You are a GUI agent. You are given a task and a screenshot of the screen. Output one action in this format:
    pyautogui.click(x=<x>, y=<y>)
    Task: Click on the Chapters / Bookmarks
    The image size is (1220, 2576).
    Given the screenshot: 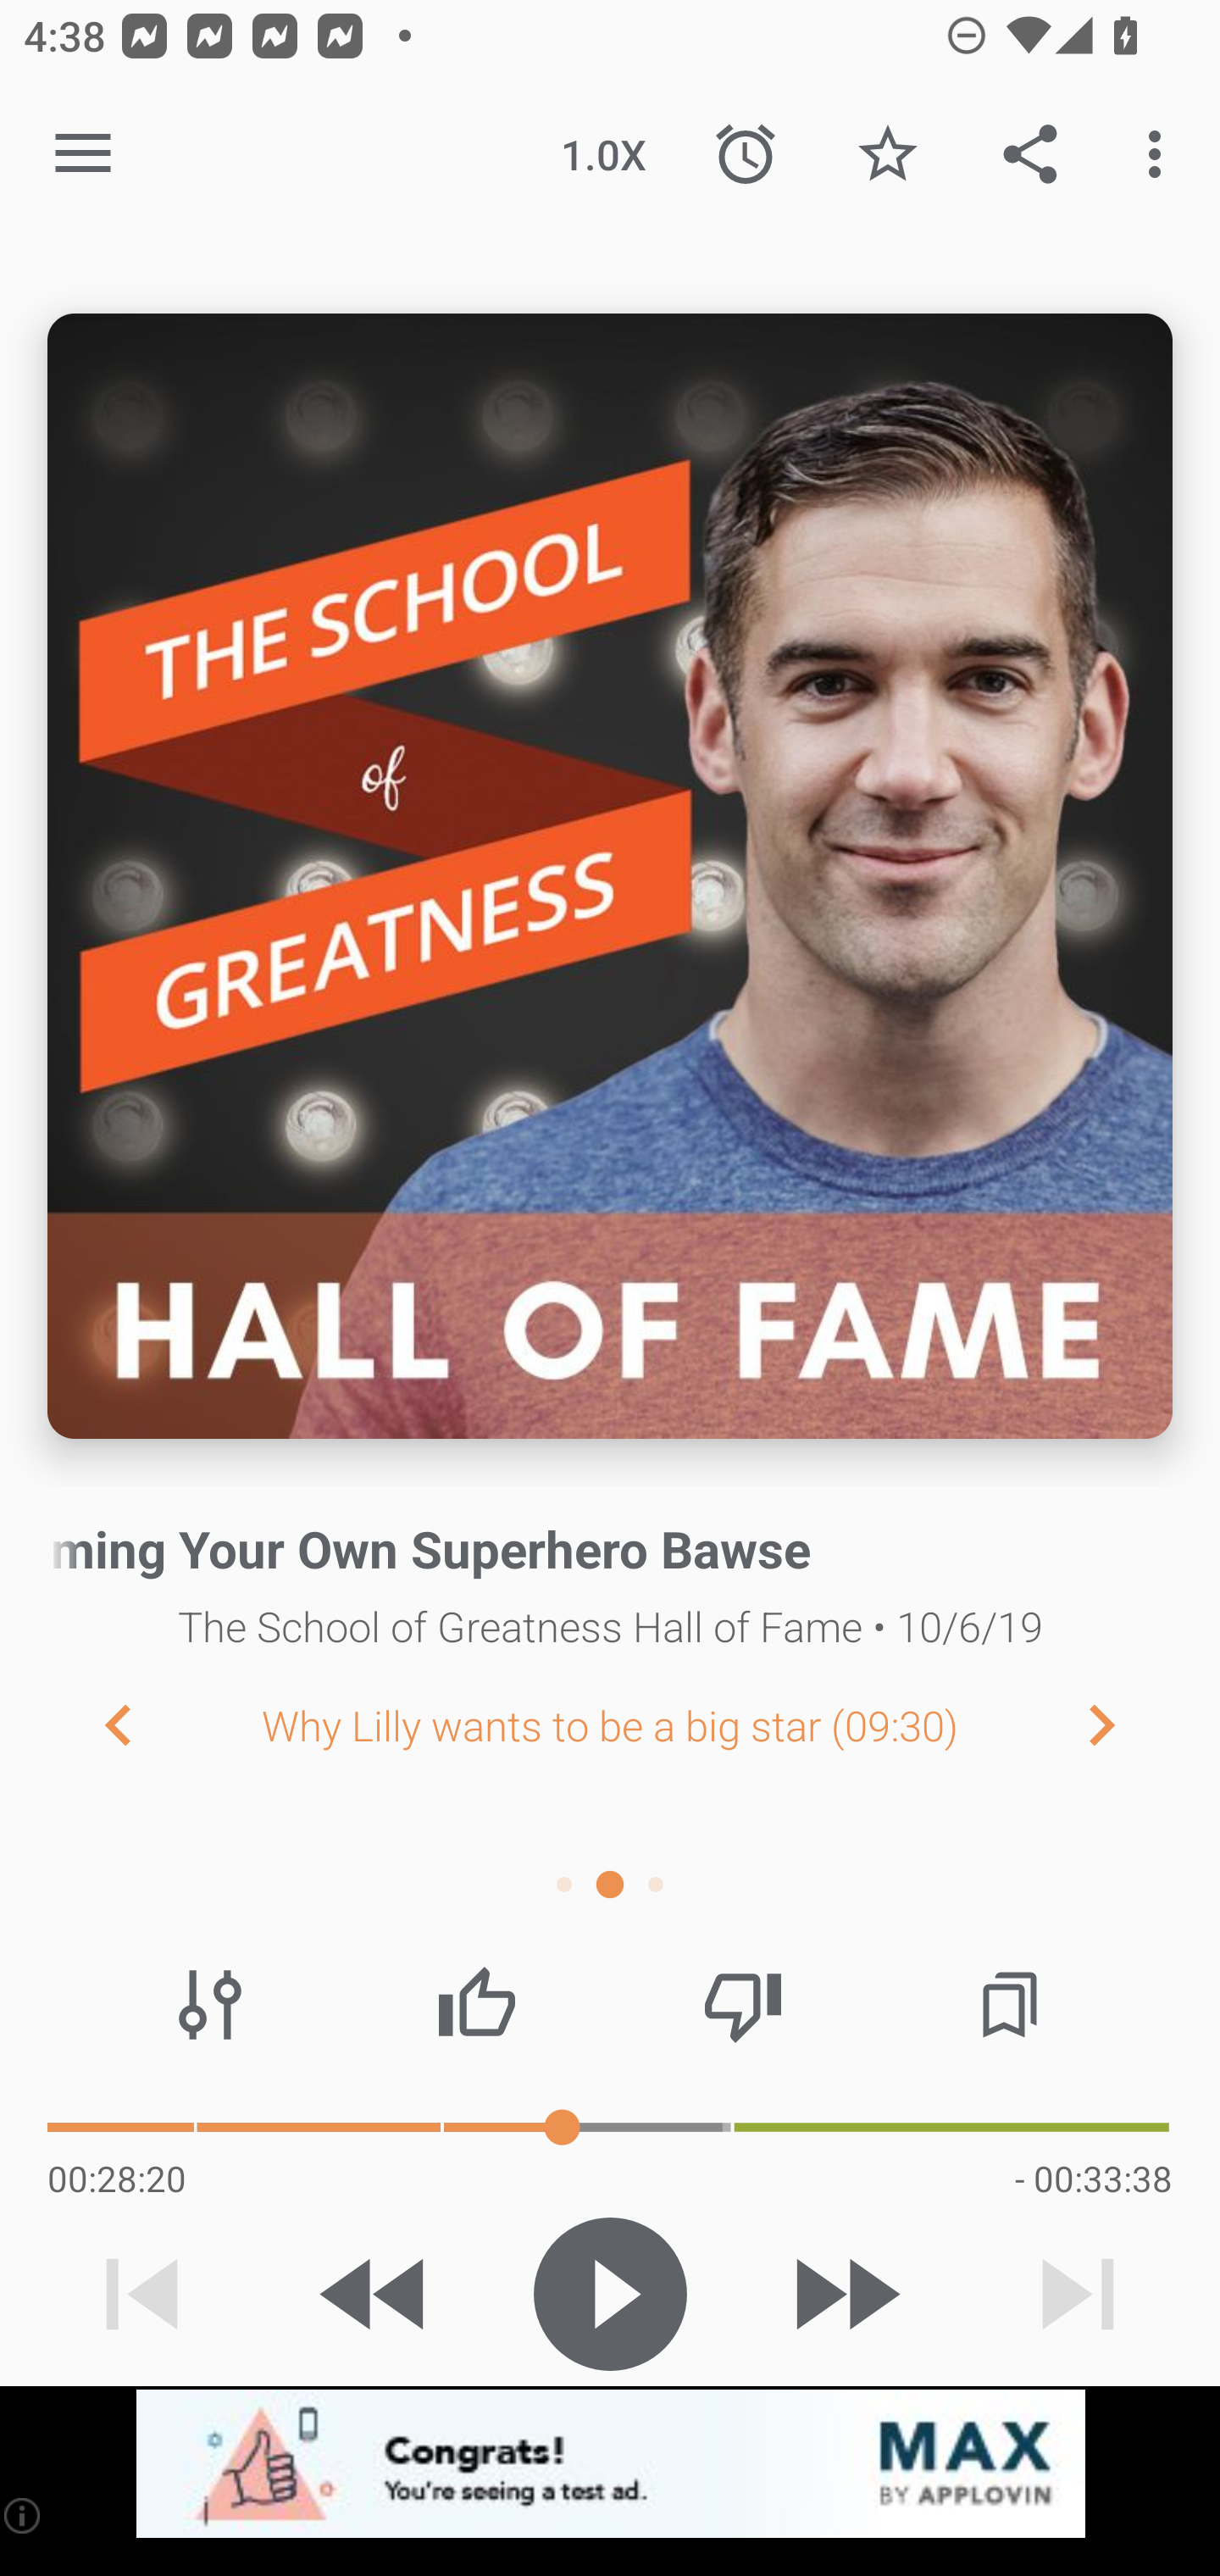 What is the action you would take?
    pyautogui.click(x=1009, y=2005)
    